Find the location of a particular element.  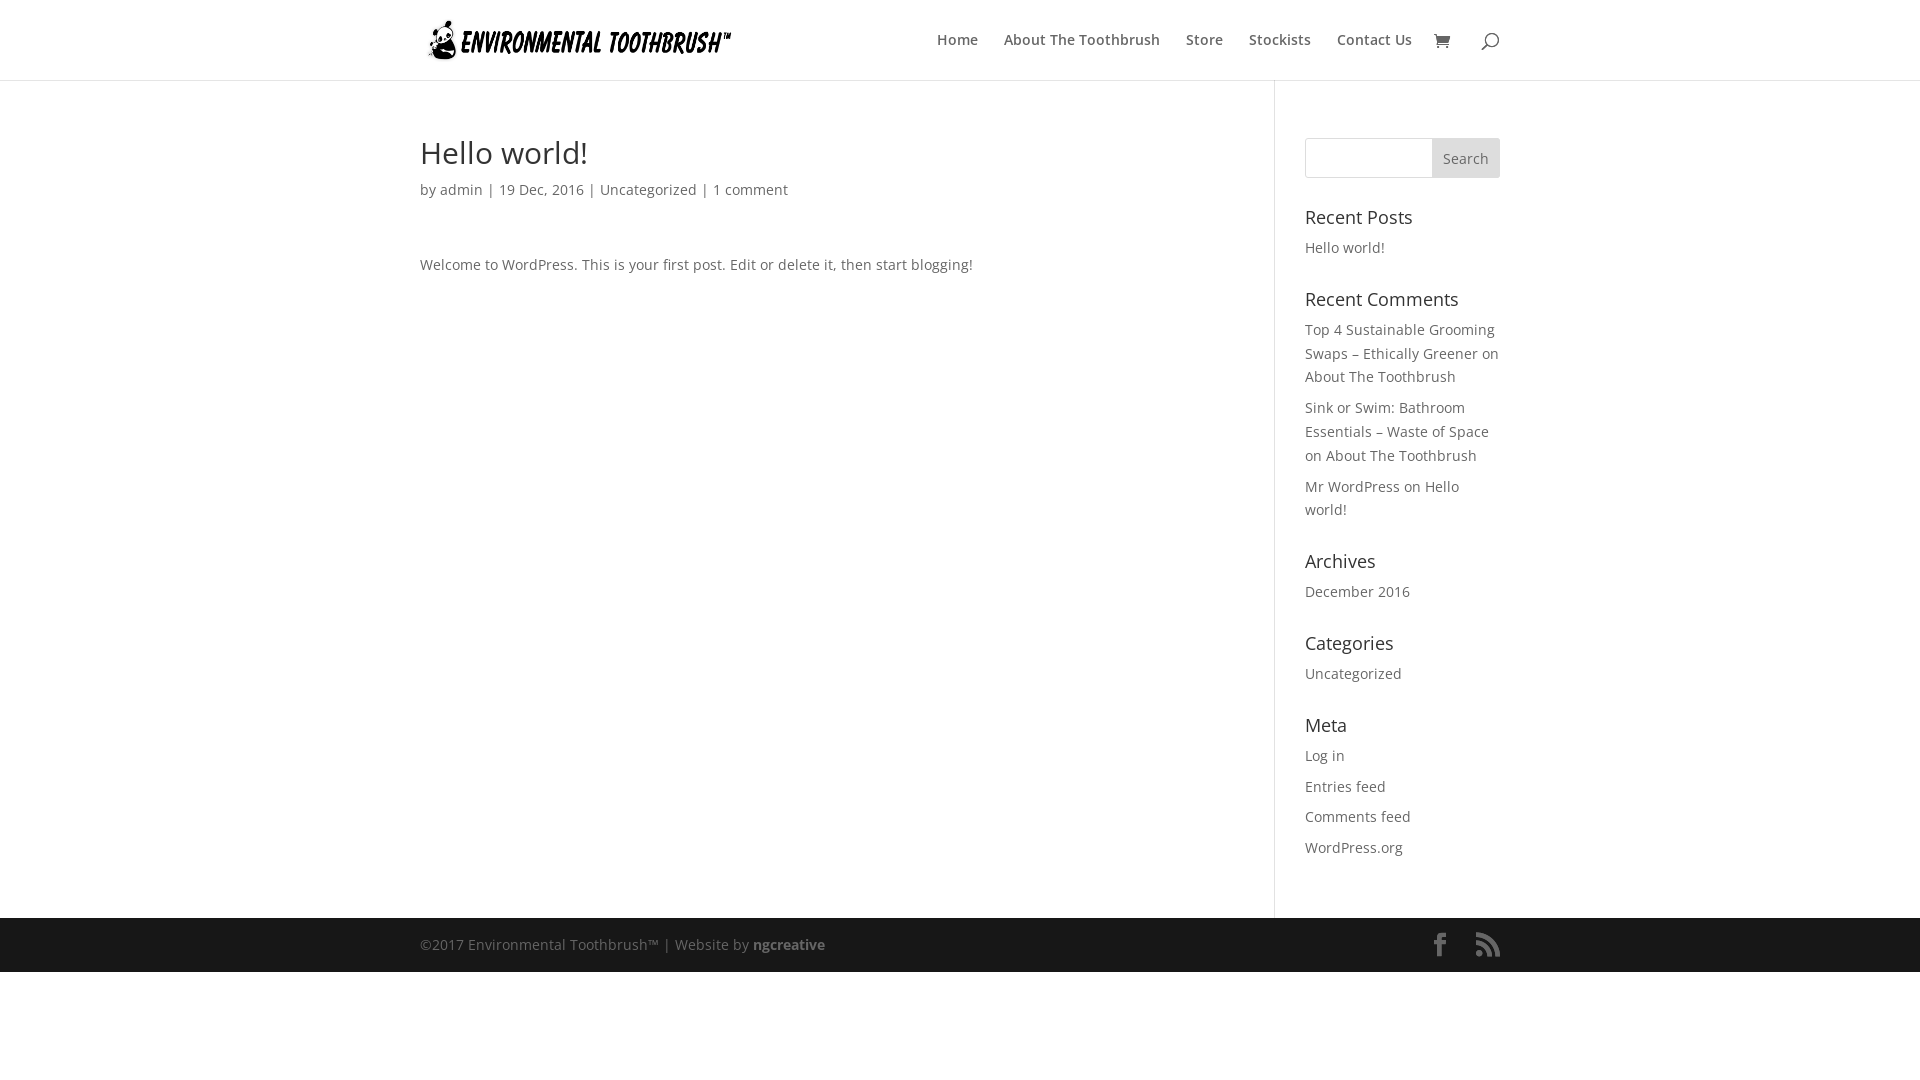

Mr WordPress is located at coordinates (1352, 486).